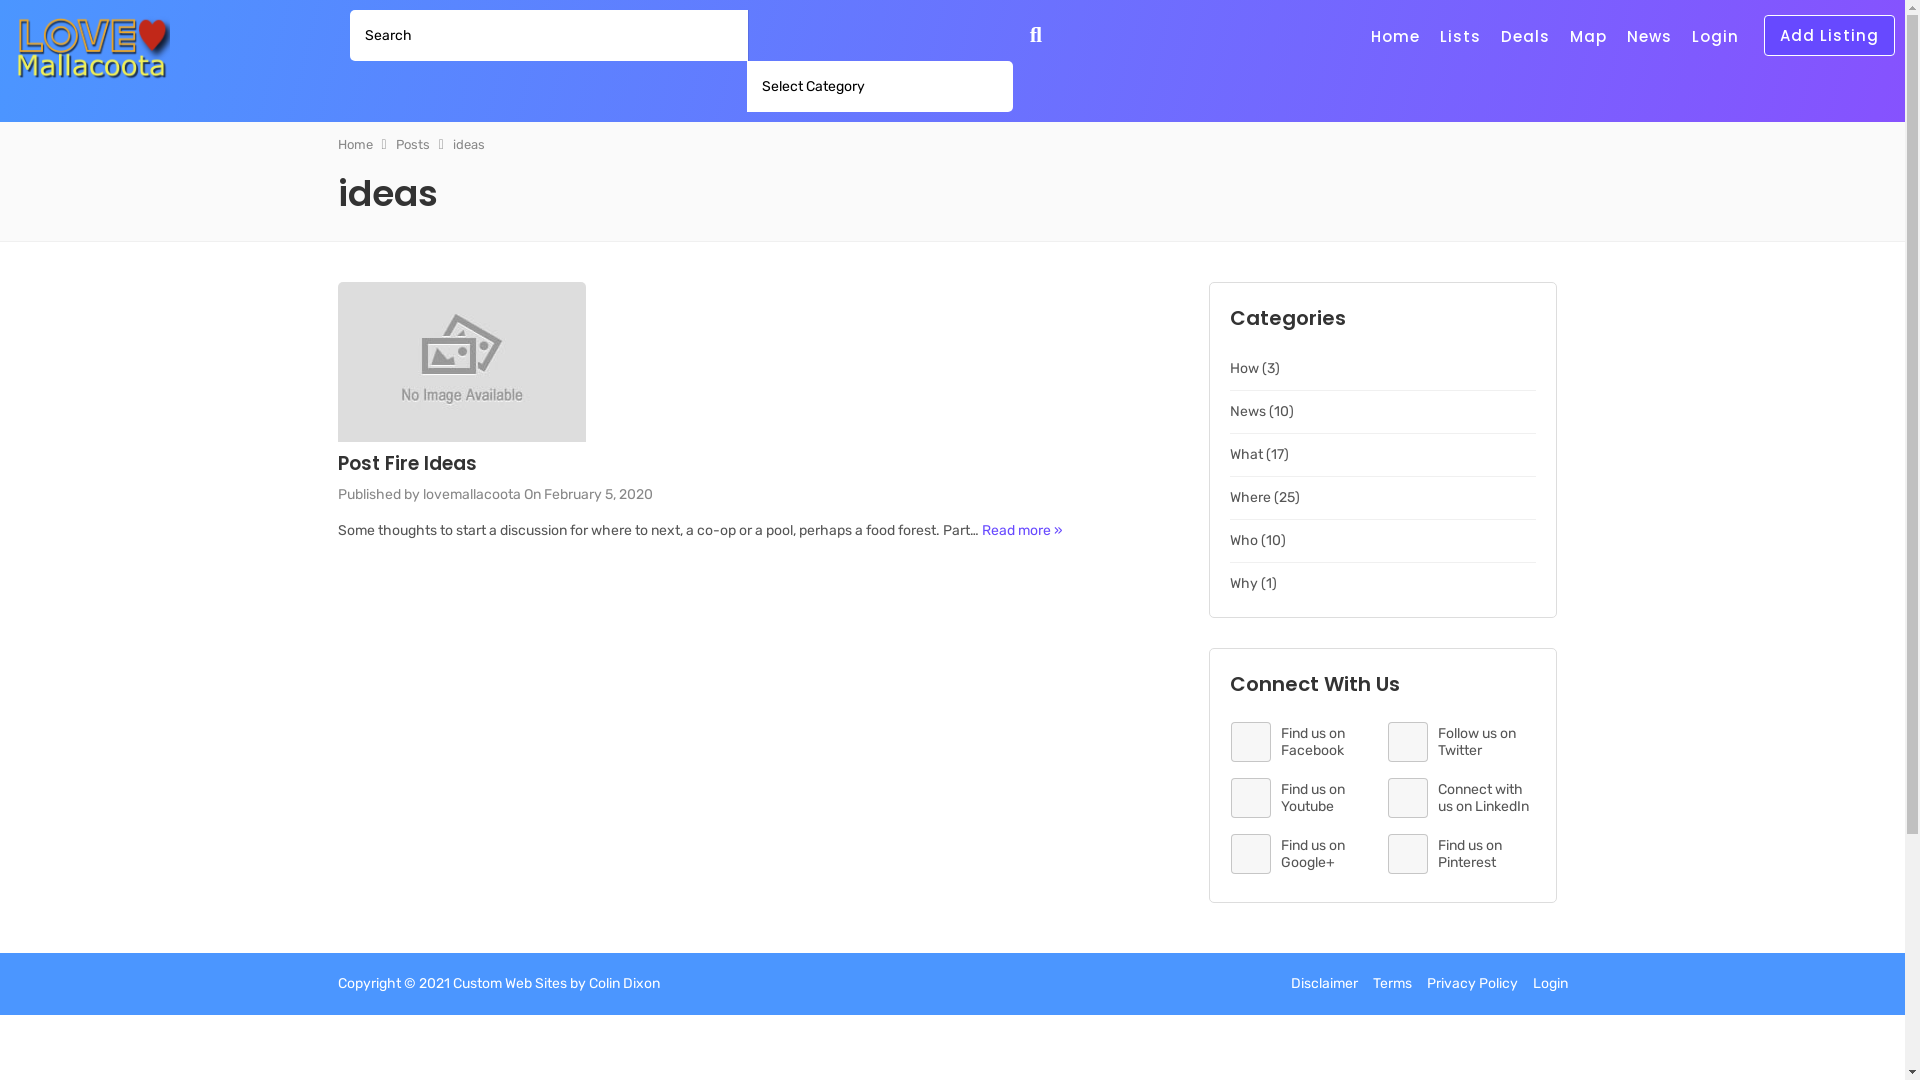 The image size is (1920, 1080). I want to click on Add Listing, so click(1830, 36).